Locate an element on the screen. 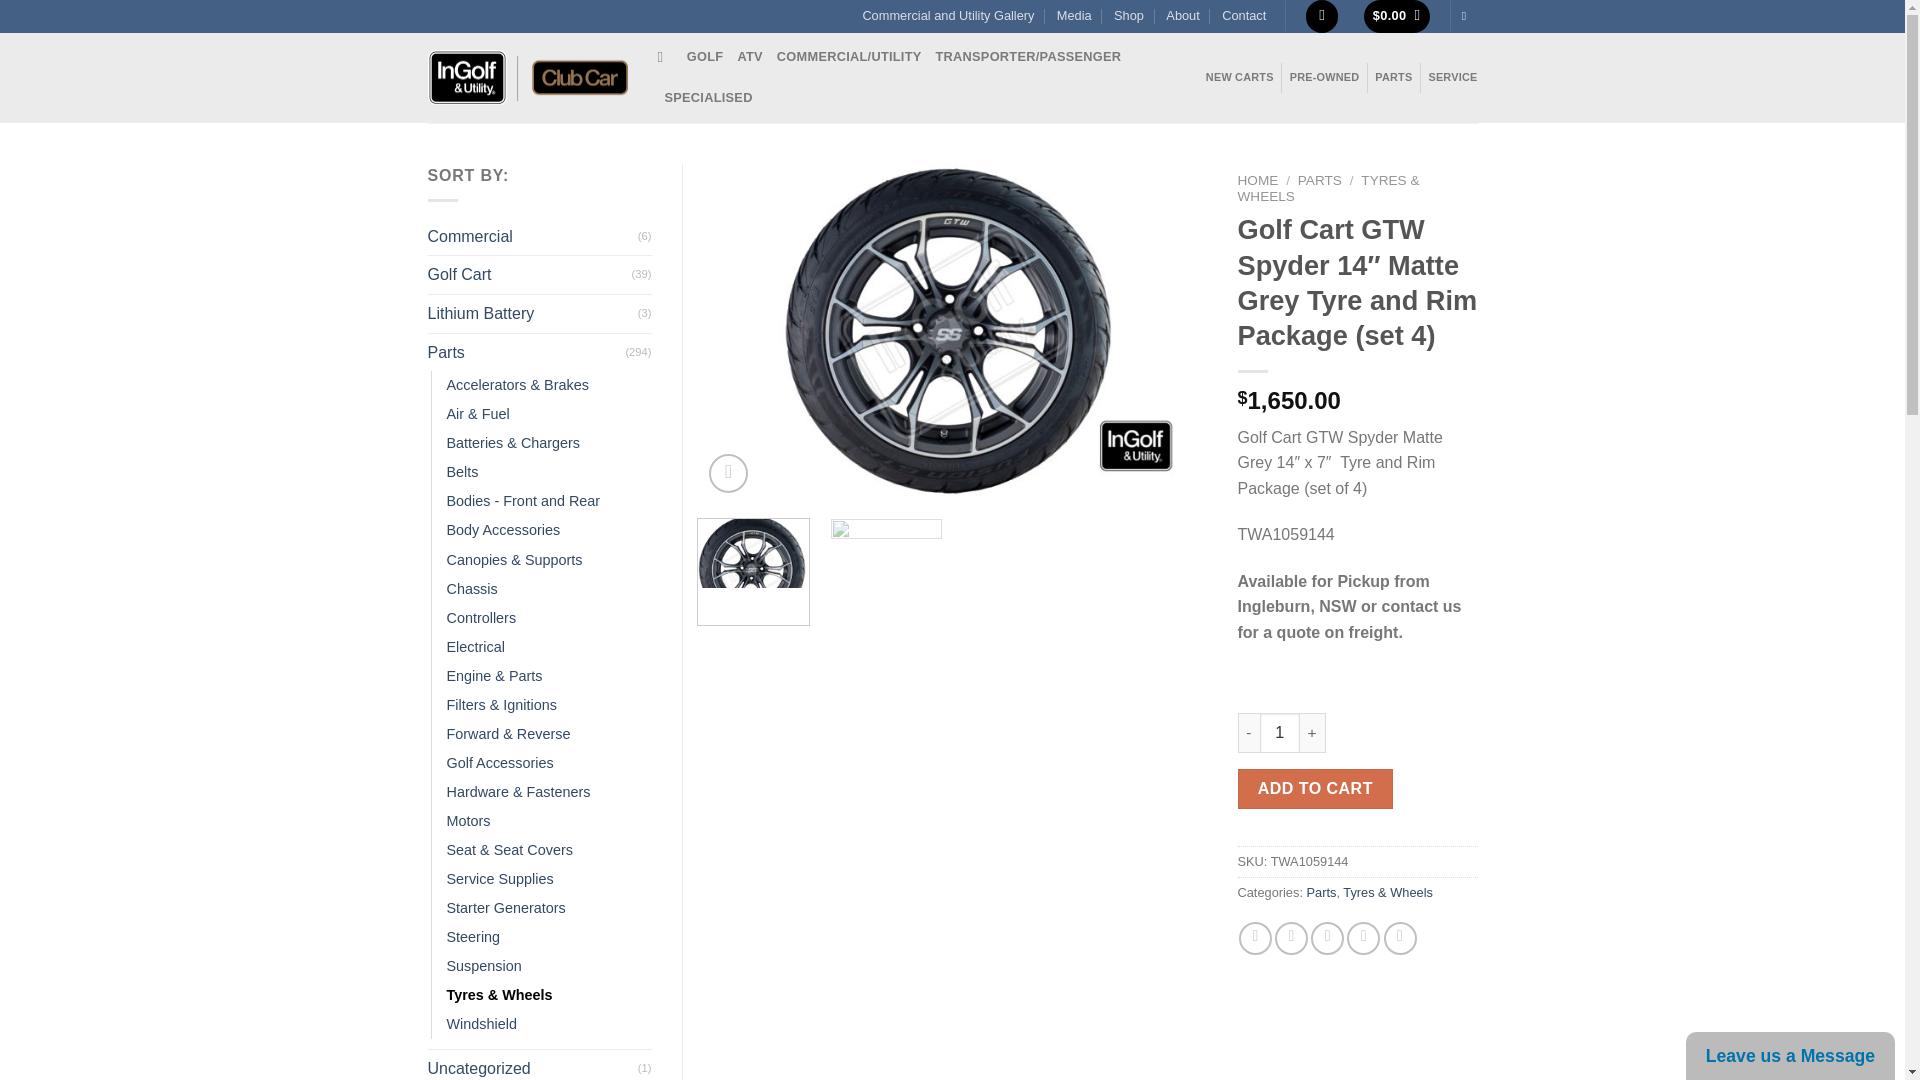  PARTS is located at coordinates (1392, 78).